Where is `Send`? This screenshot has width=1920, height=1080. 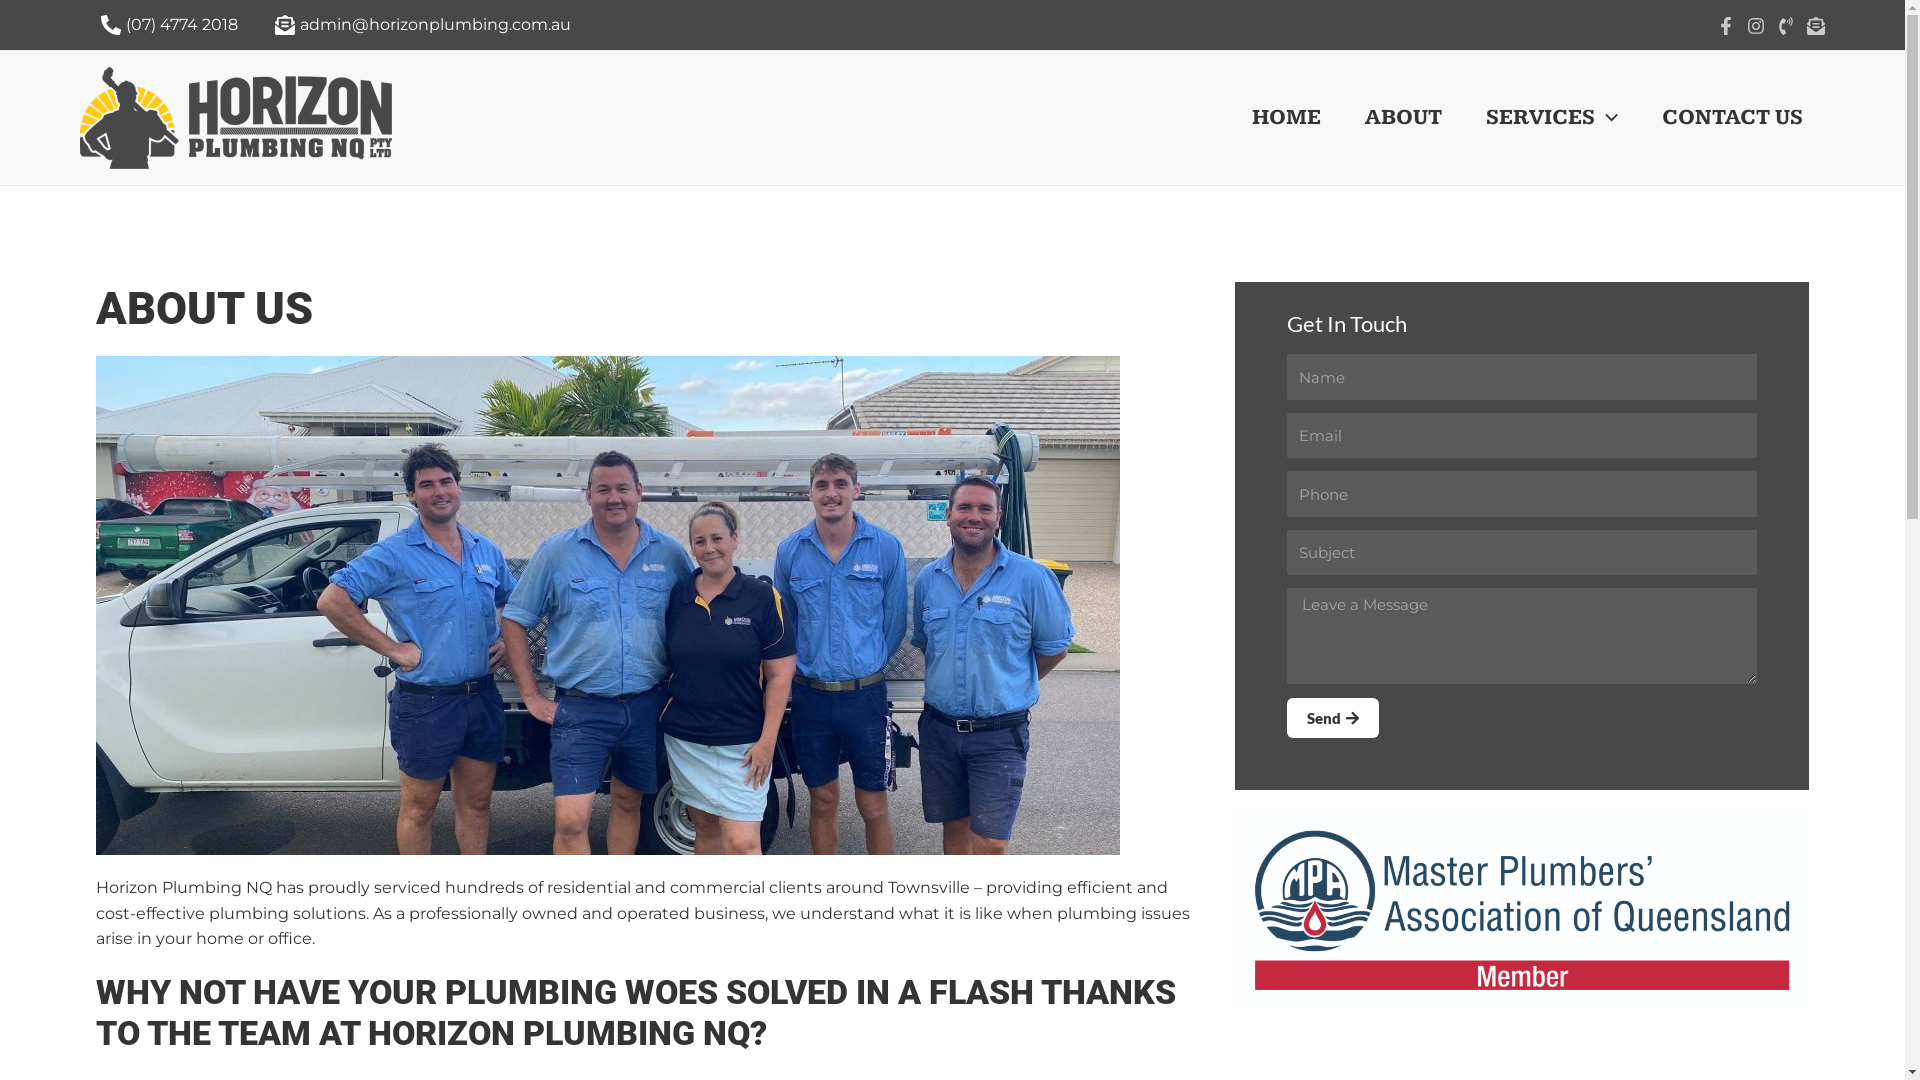
Send is located at coordinates (1333, 718).